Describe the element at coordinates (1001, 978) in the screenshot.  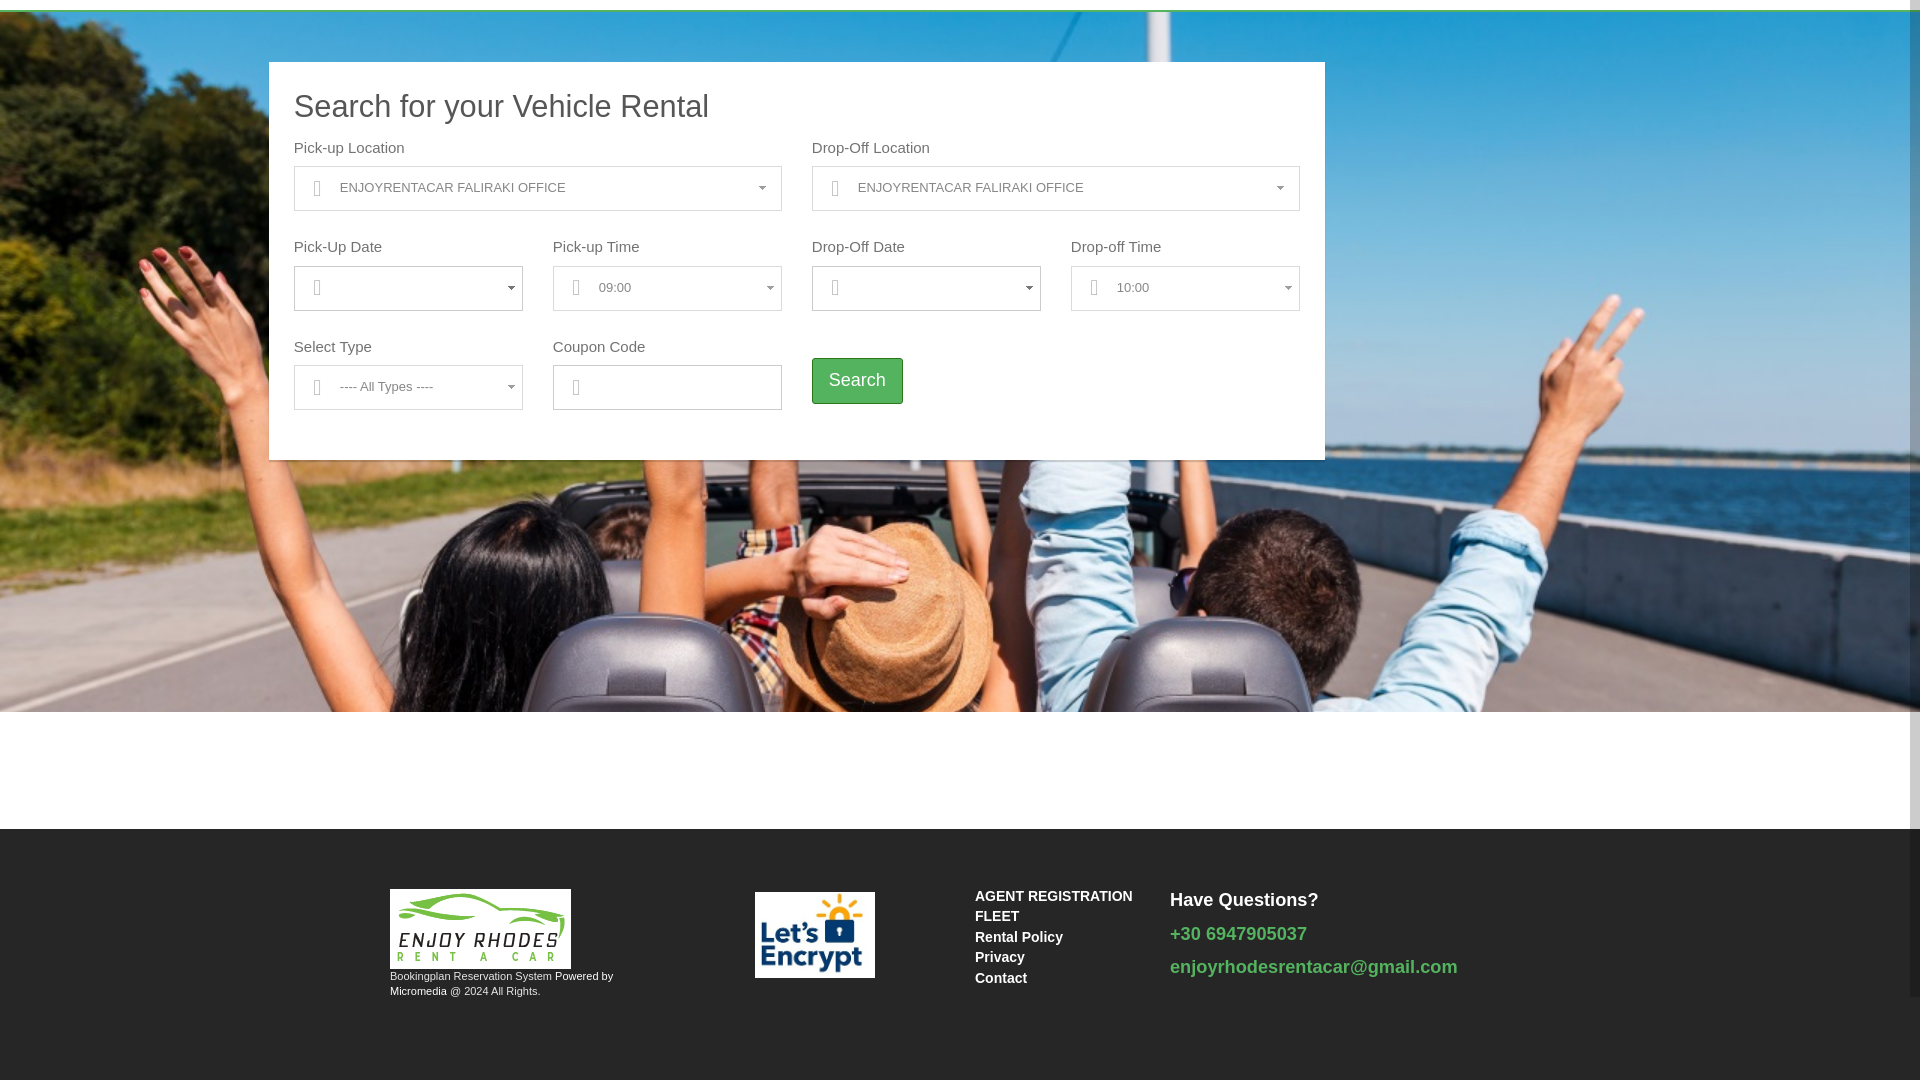
I see `Contact` at that location.